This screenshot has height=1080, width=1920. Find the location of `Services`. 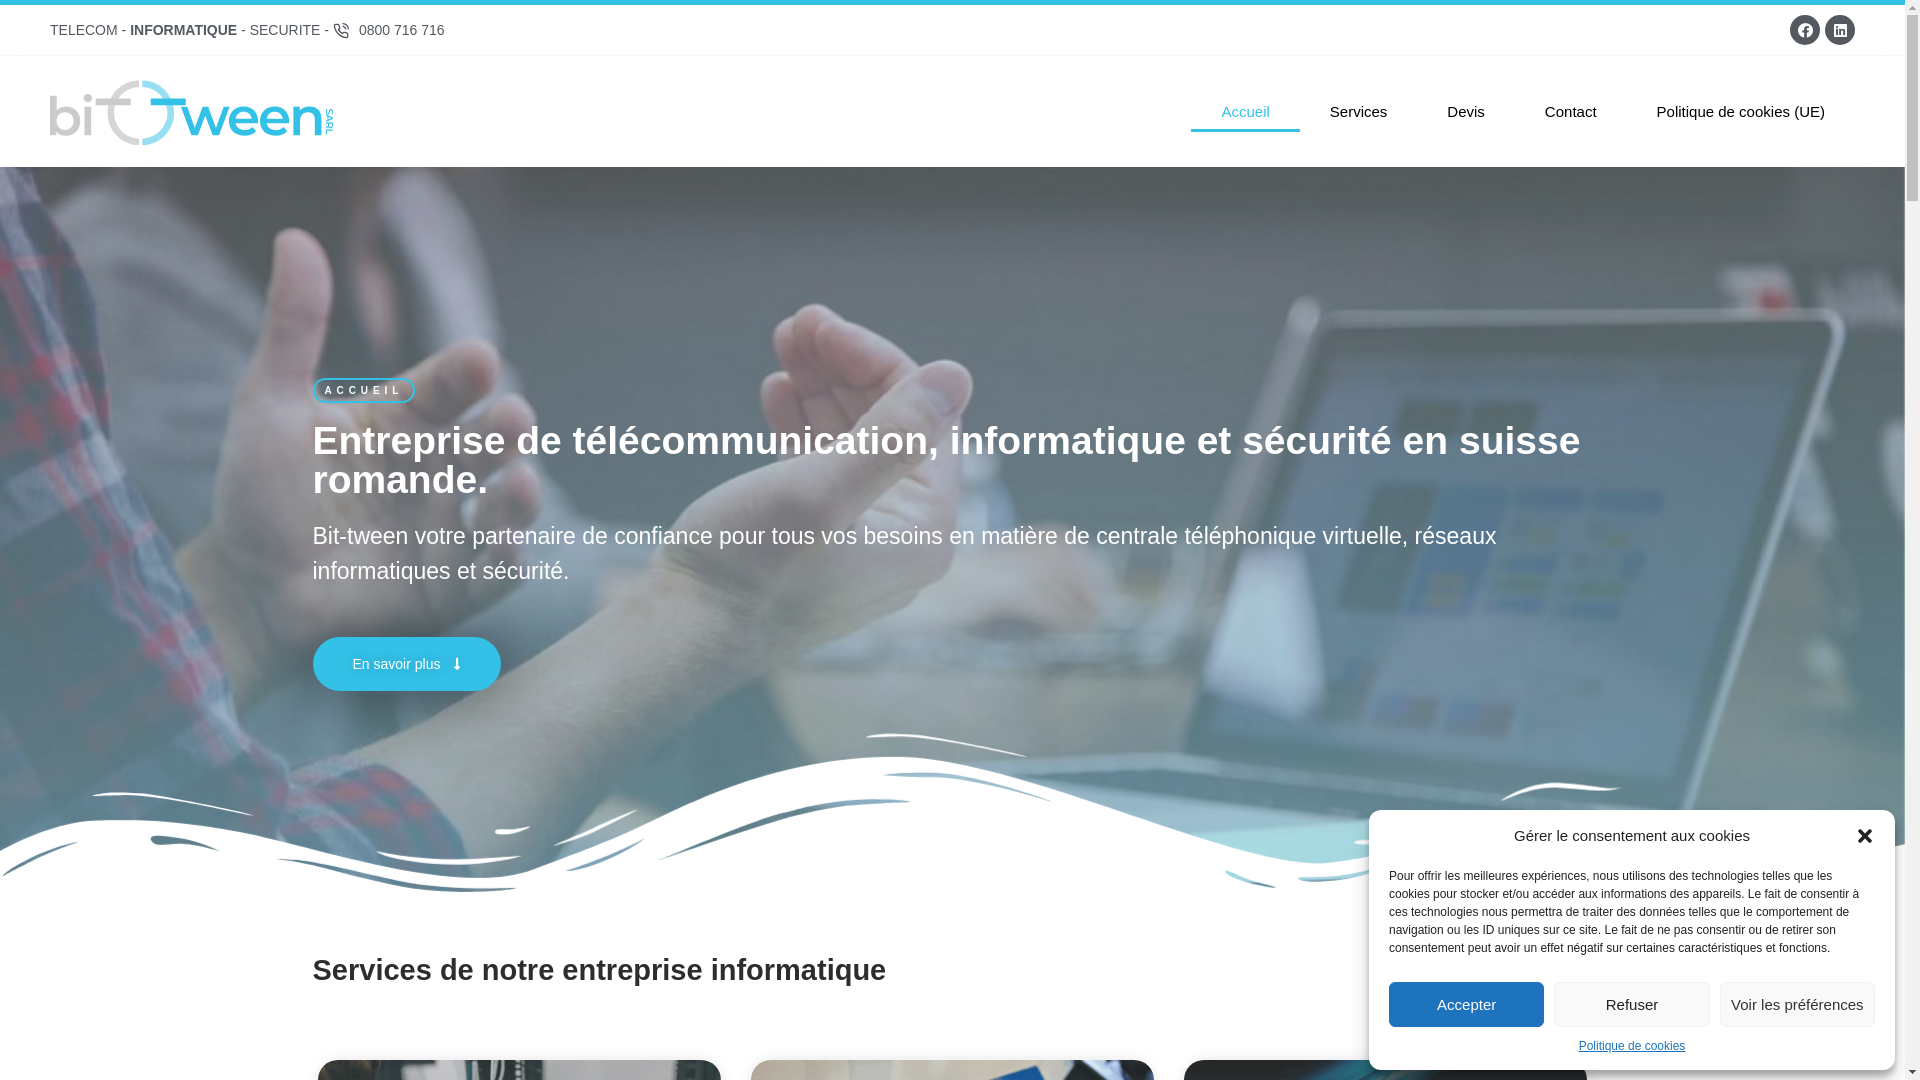

Services is located at coordinates (1359, 112).